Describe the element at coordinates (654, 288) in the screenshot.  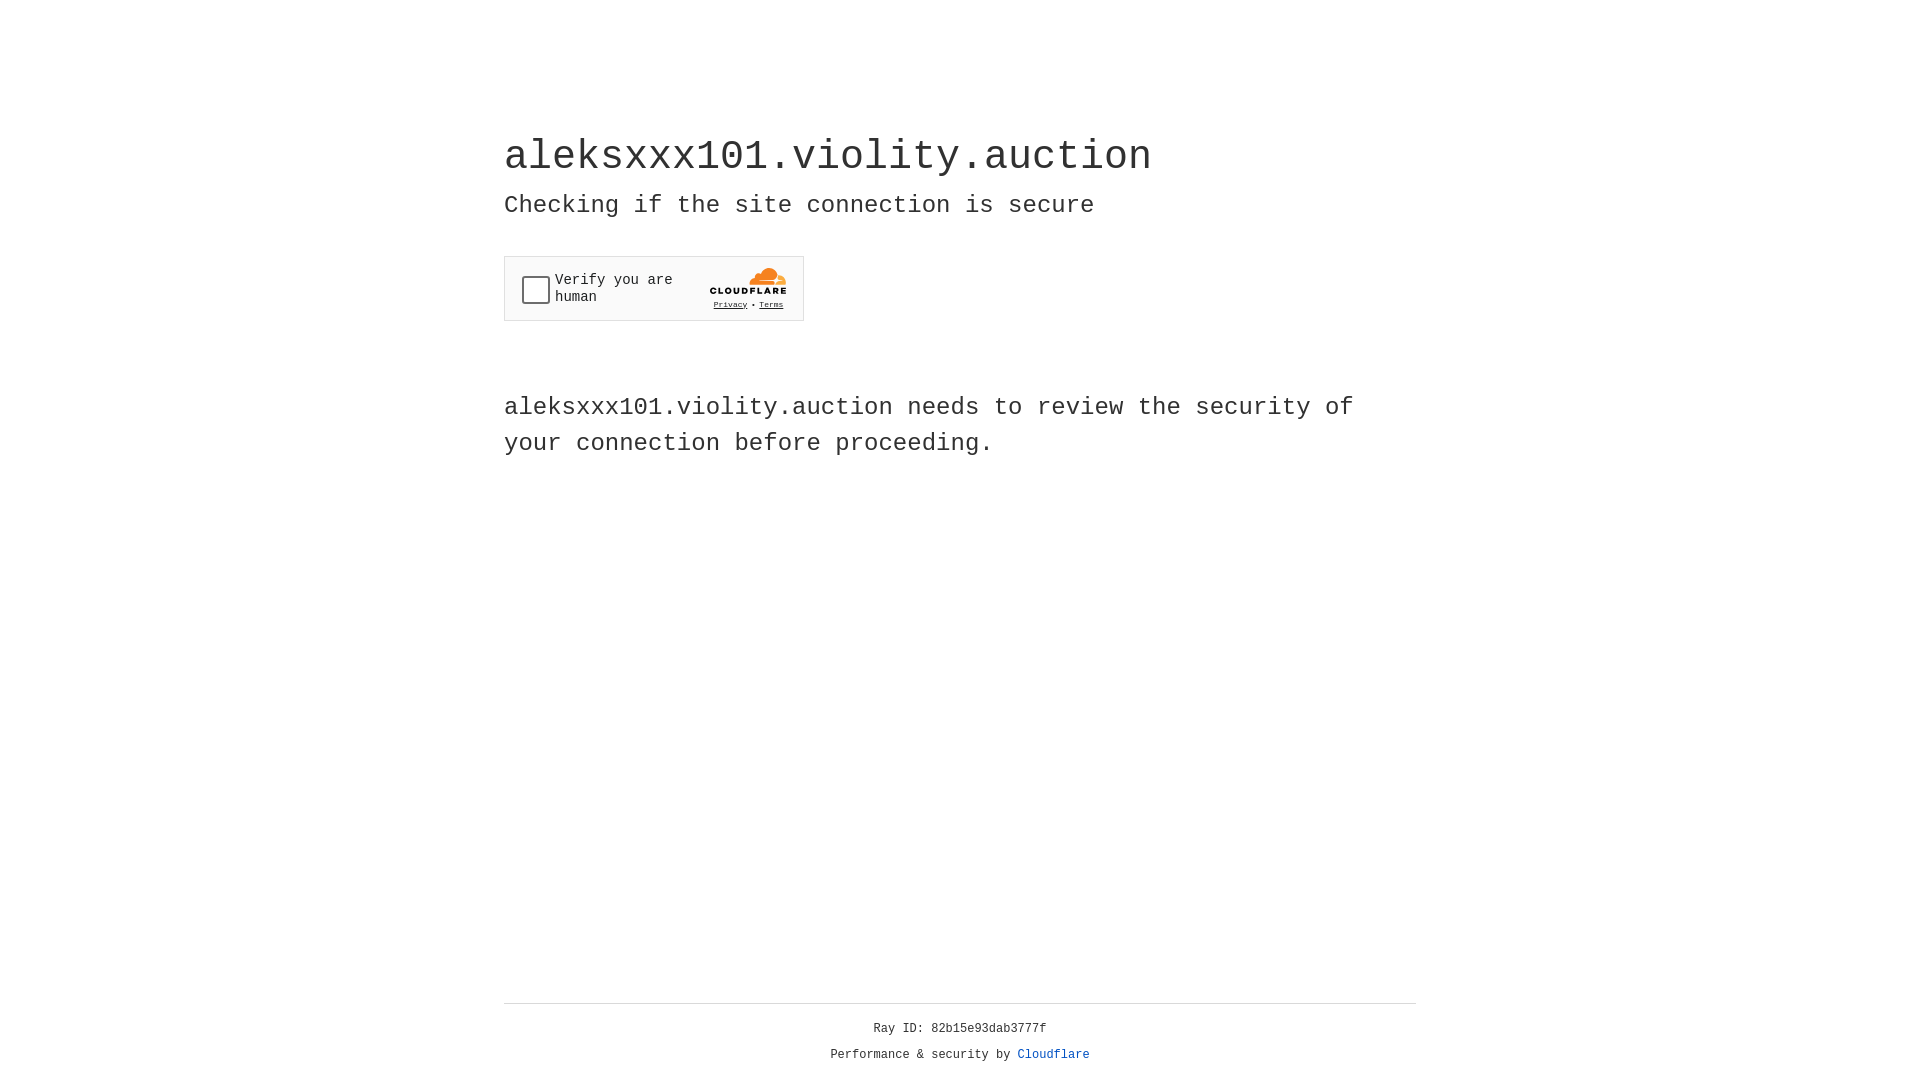
I see `Widget containing a Cloudflare security challenge` at that location.